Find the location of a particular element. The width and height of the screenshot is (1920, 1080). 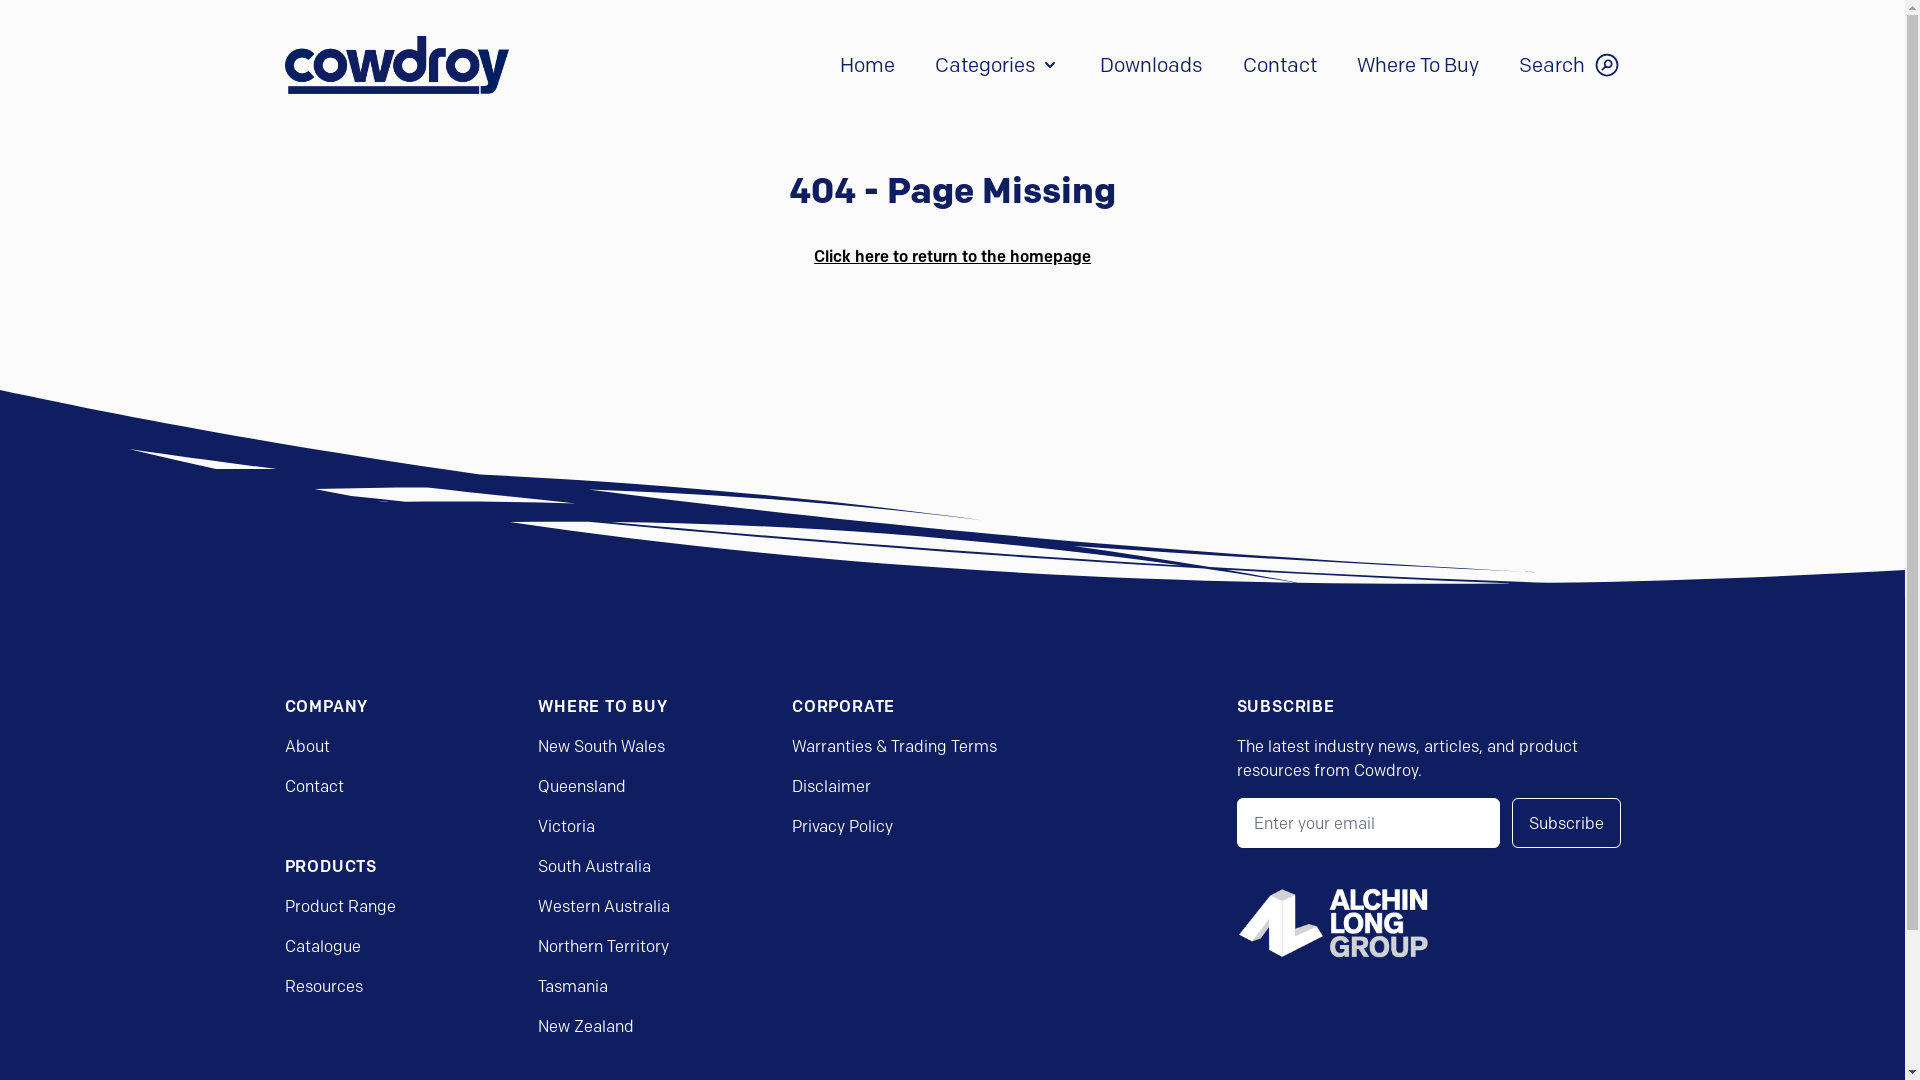

Contact is located at coordinates (1279, 65).